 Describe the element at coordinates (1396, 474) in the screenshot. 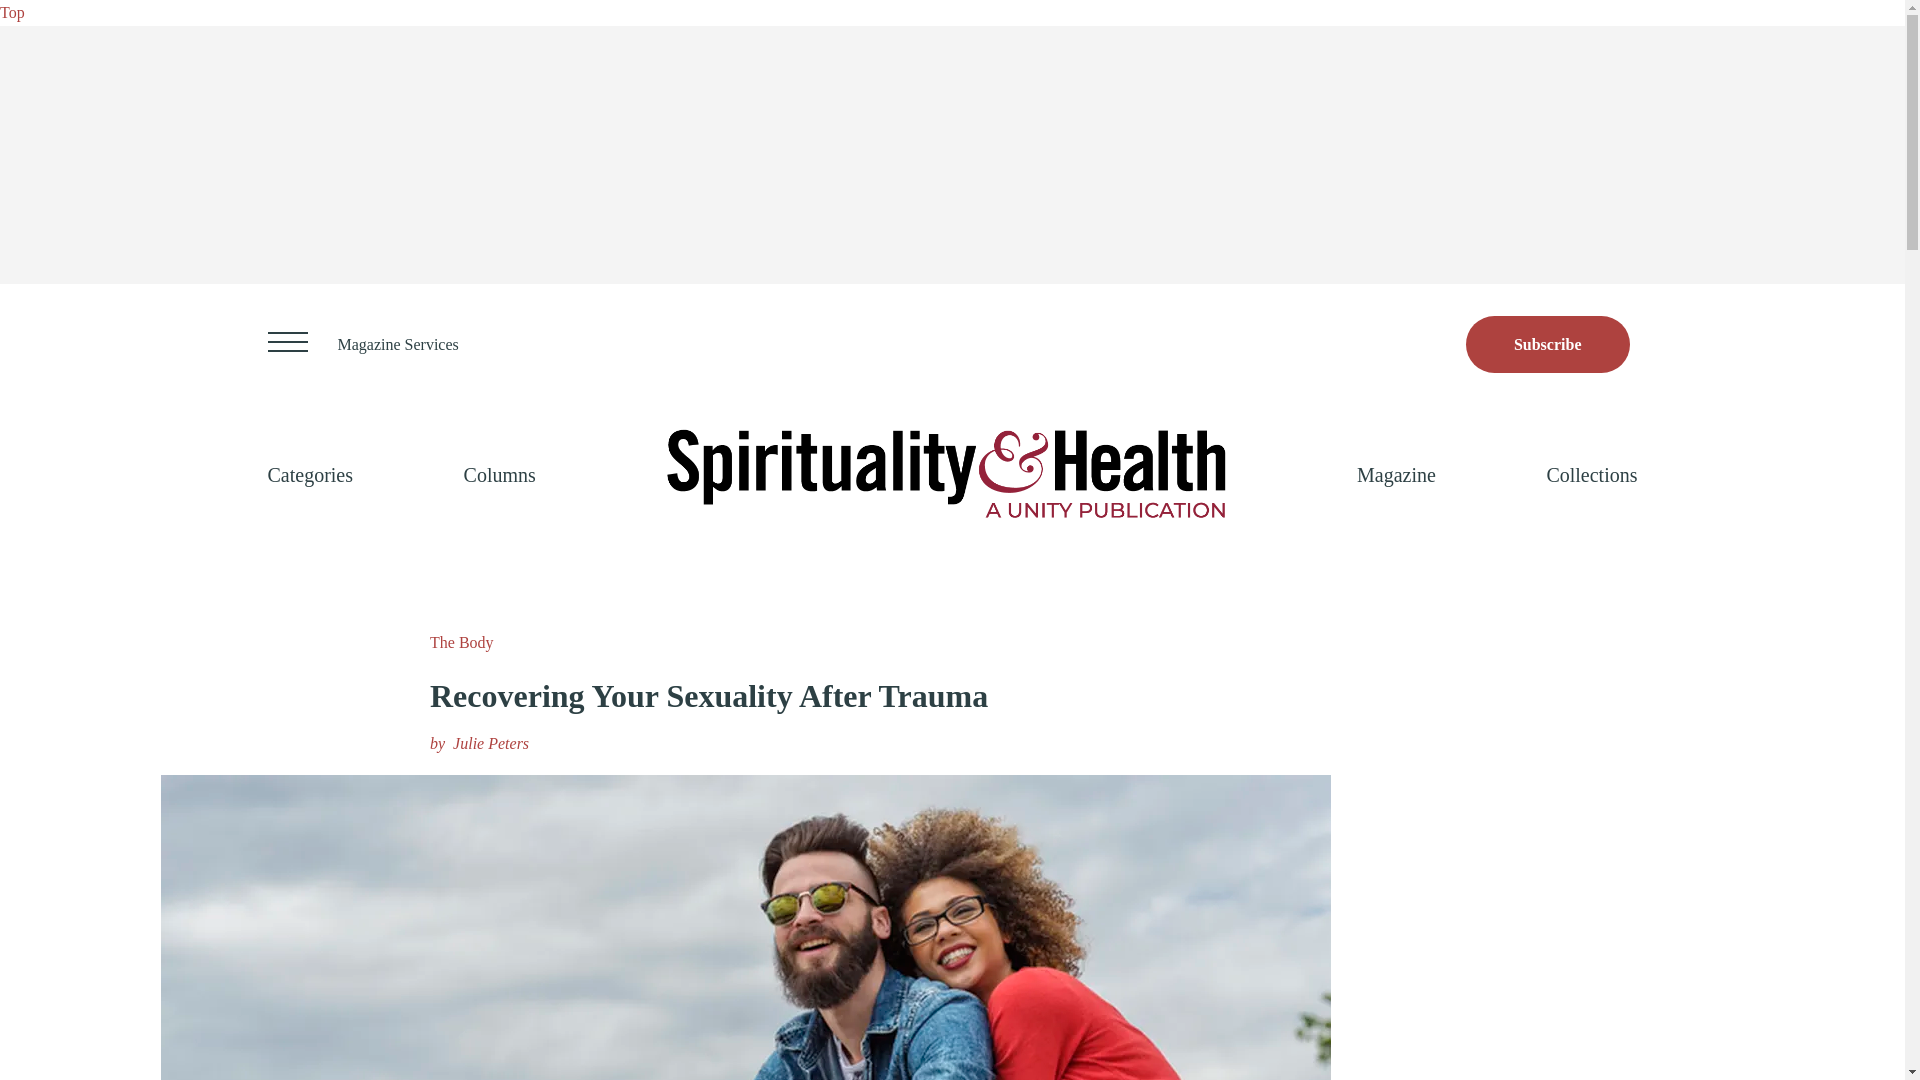

I see `Magazine` at that location.